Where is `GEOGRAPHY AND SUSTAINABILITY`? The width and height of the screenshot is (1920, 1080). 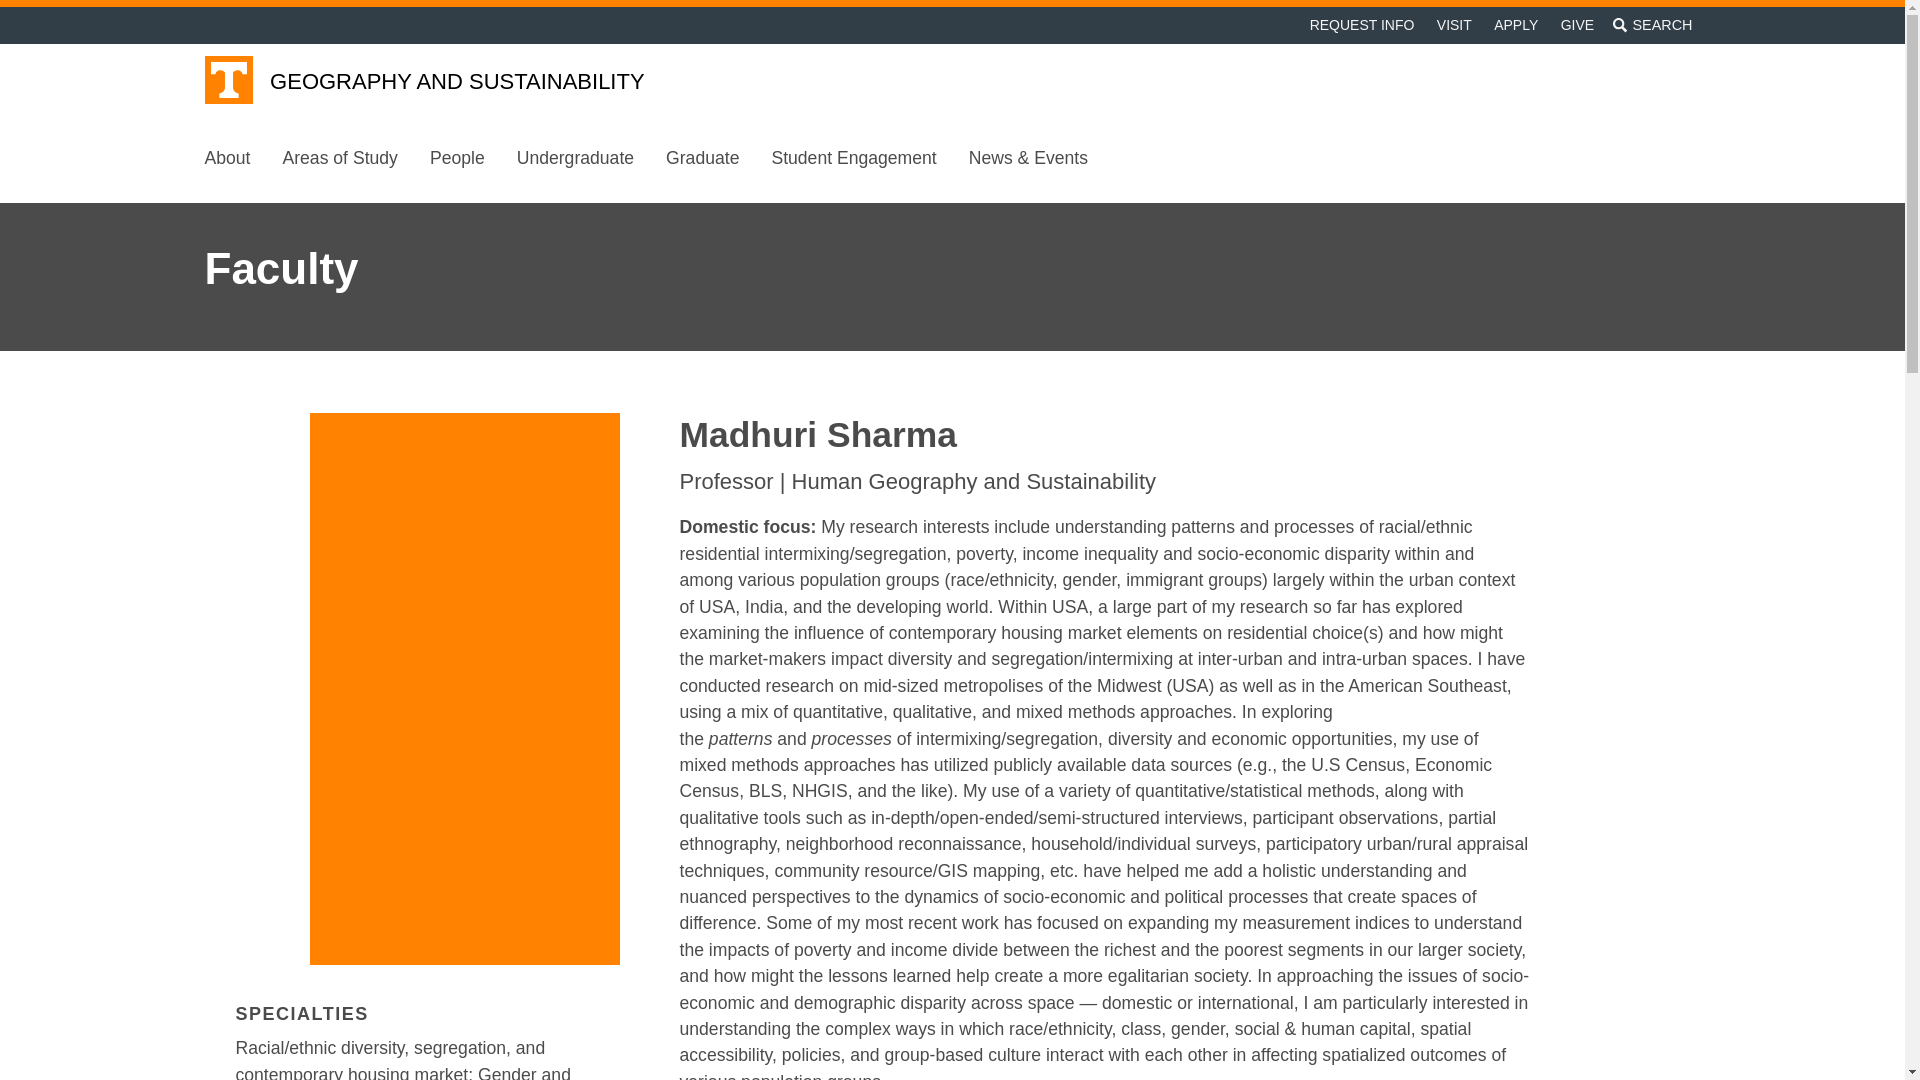
GEOGRAPHY AND SUSTAINABILITY is located at coordinates (456, 82).